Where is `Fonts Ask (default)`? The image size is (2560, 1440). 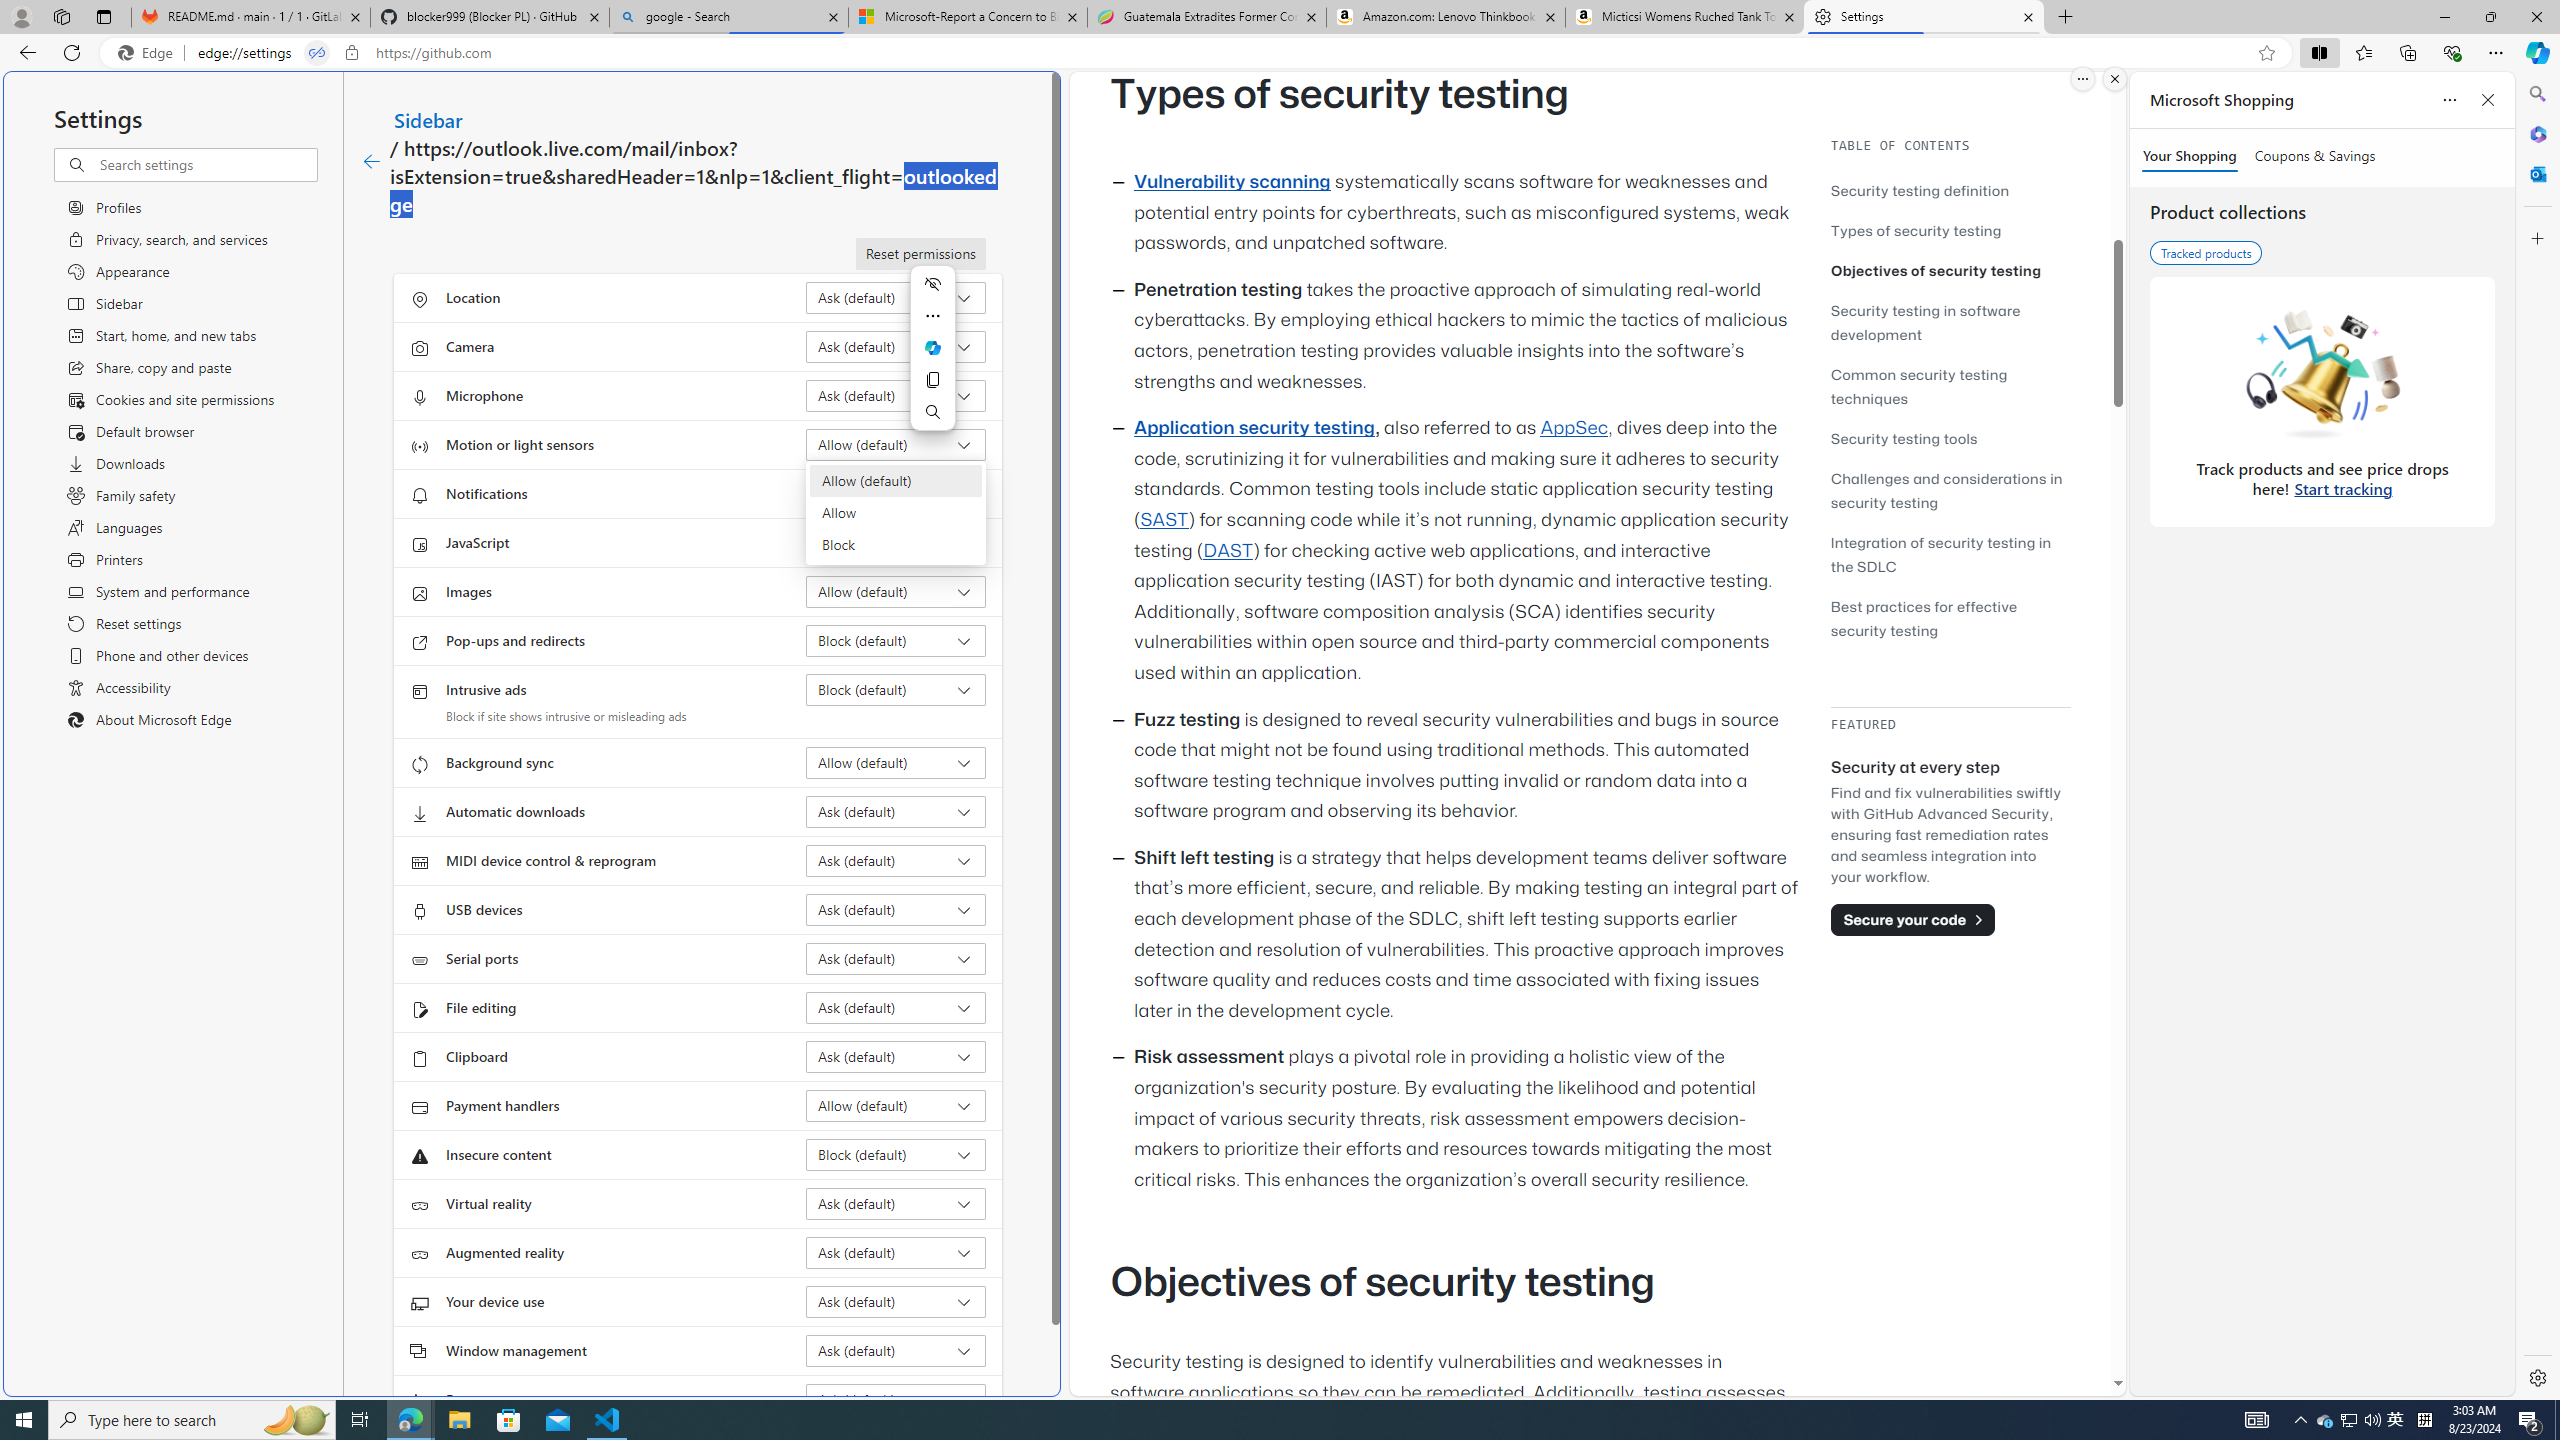 Fonts Ask (default) is located at coordinates (896, 1399).